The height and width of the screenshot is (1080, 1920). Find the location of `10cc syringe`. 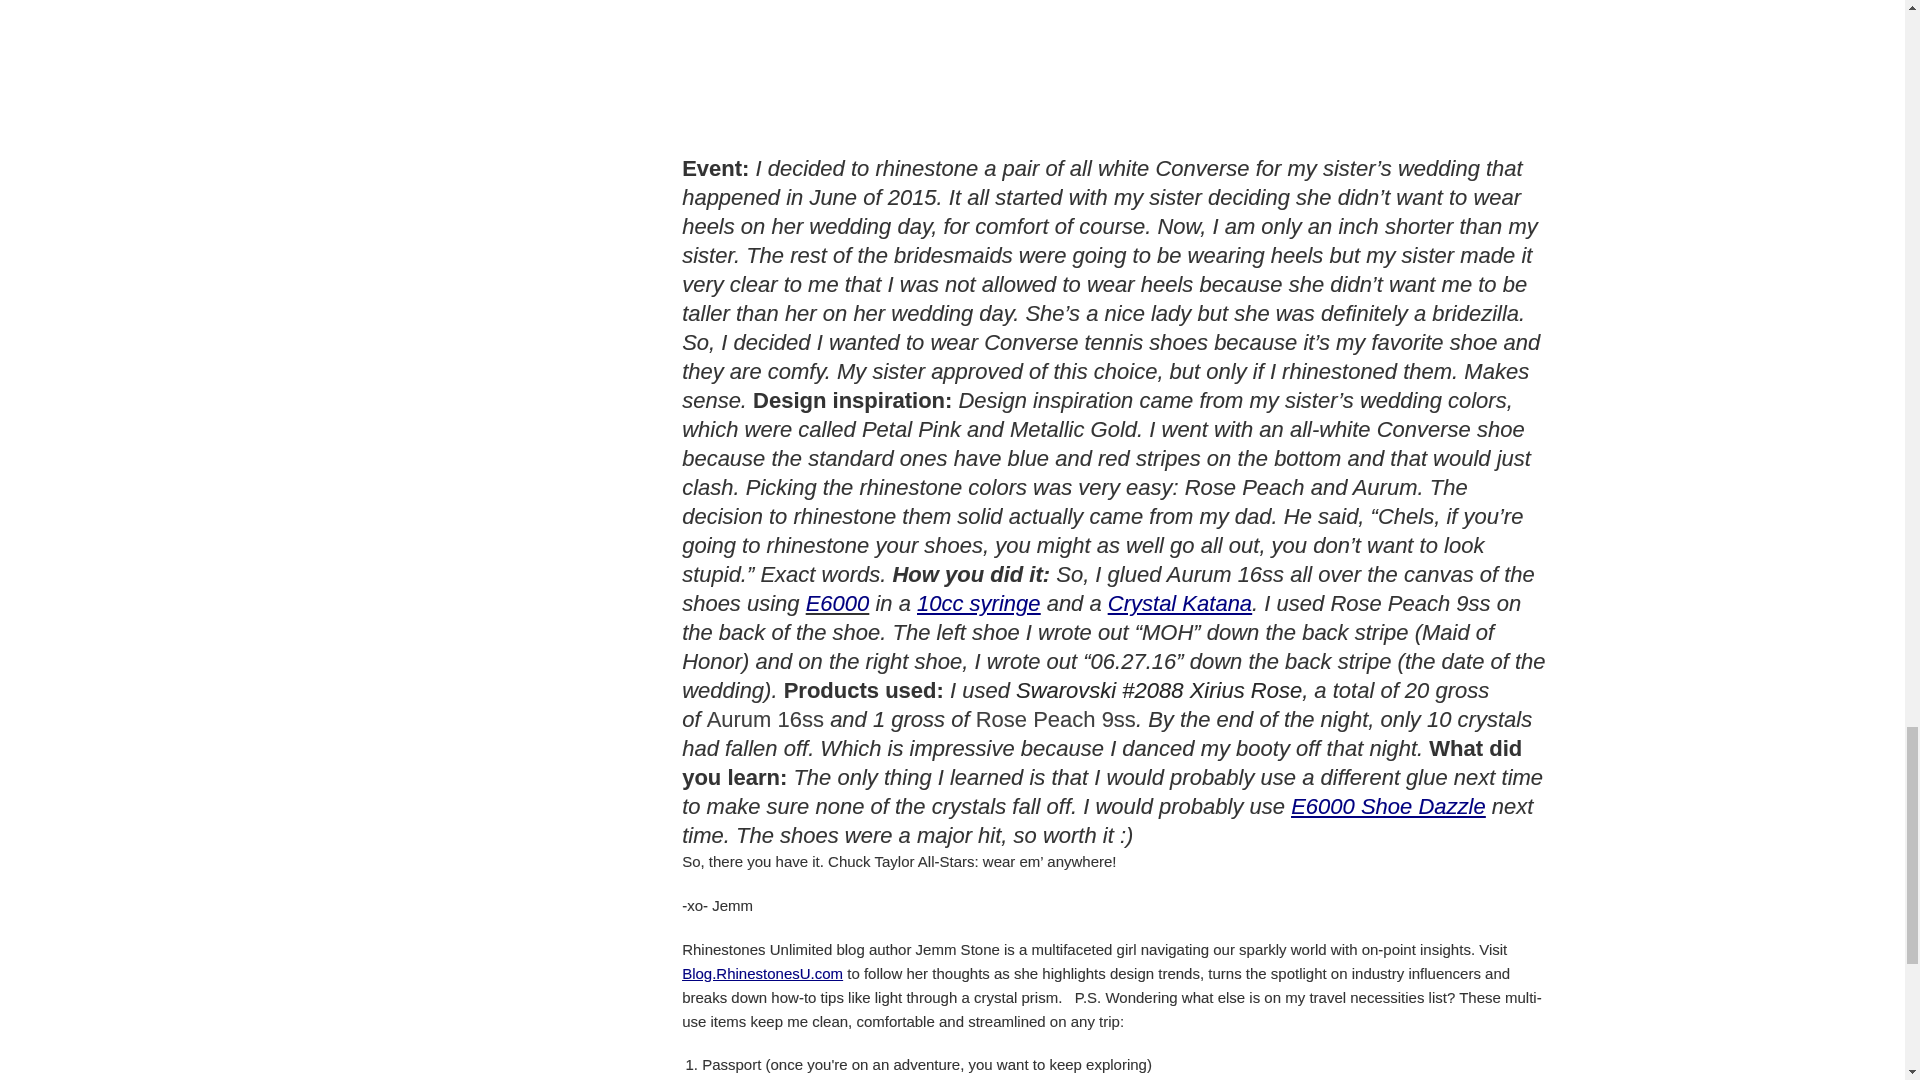

10cc syringe is located at coordinates (978, 602).